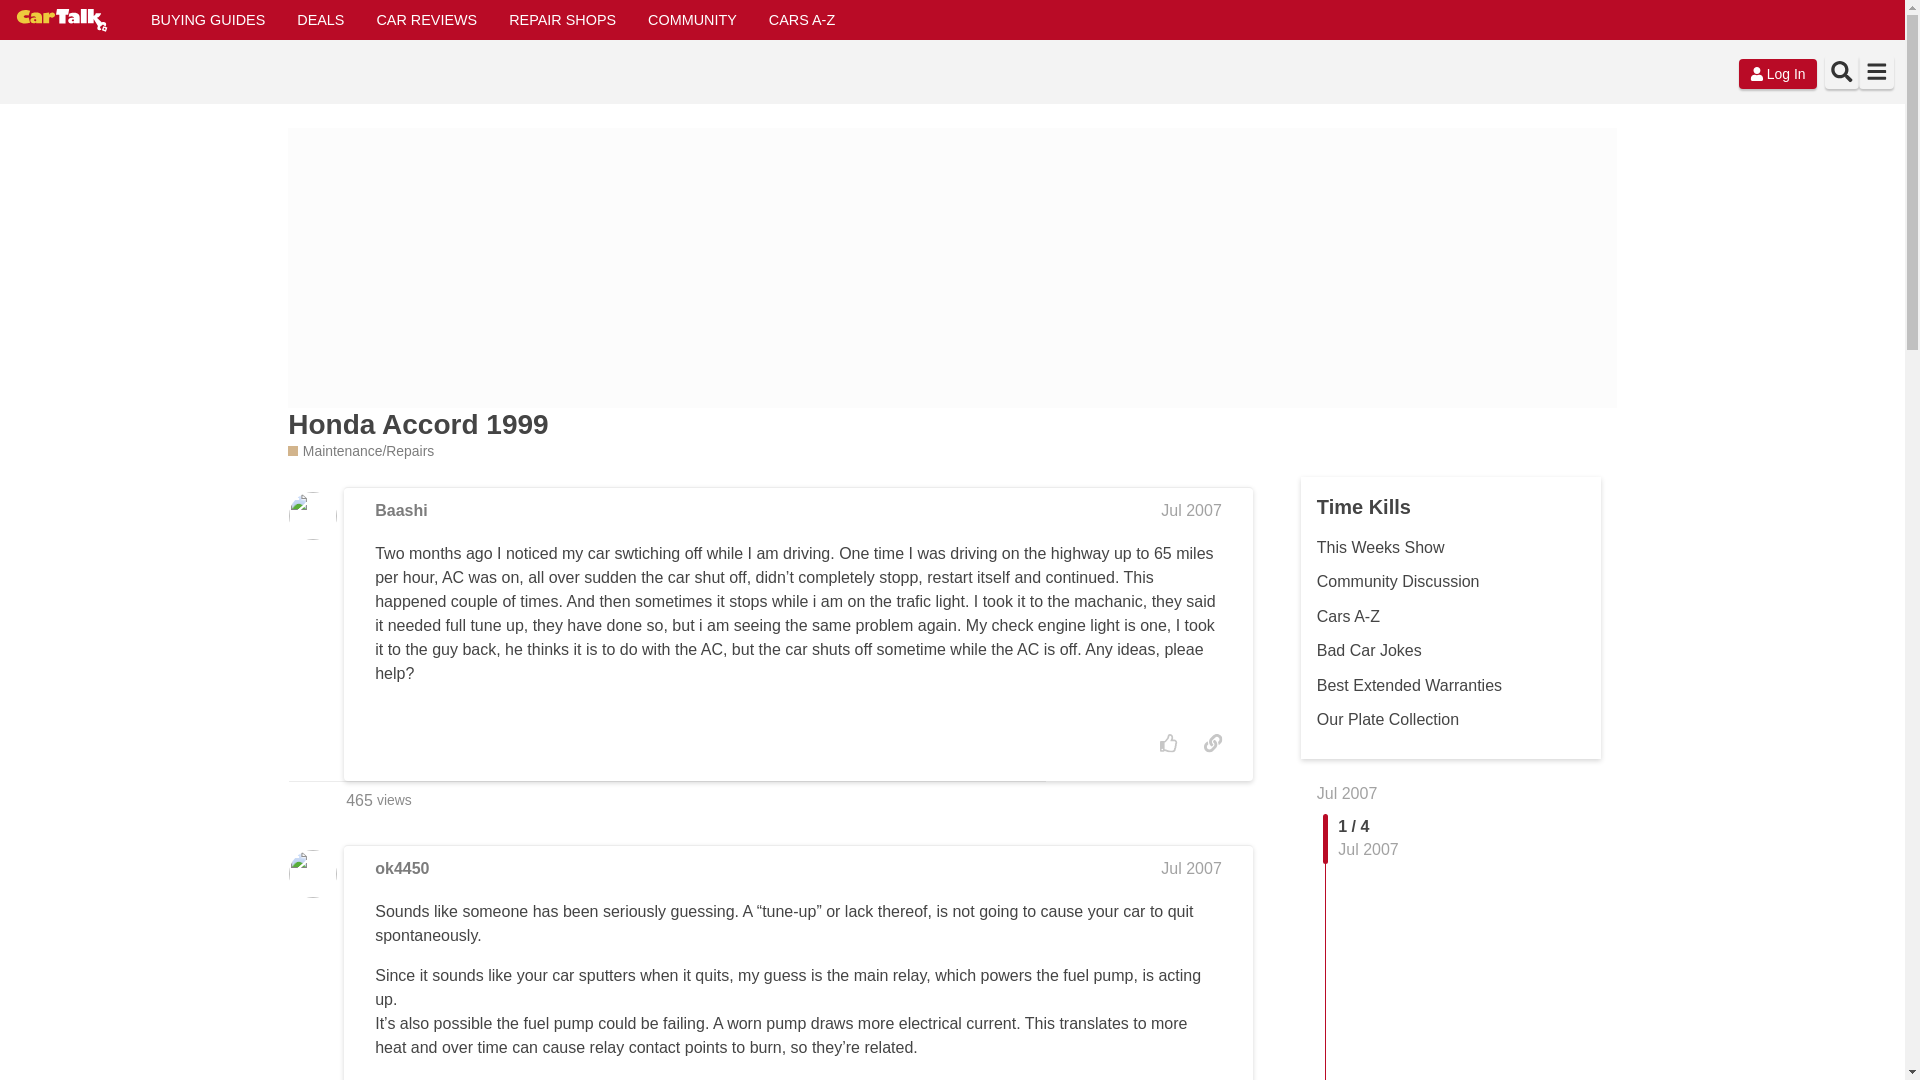 This screenshot has height=1080, width=1920. Describe the element at coordinates (1348, 616) in the screenshot. I see `Cars A-Z` at that location.